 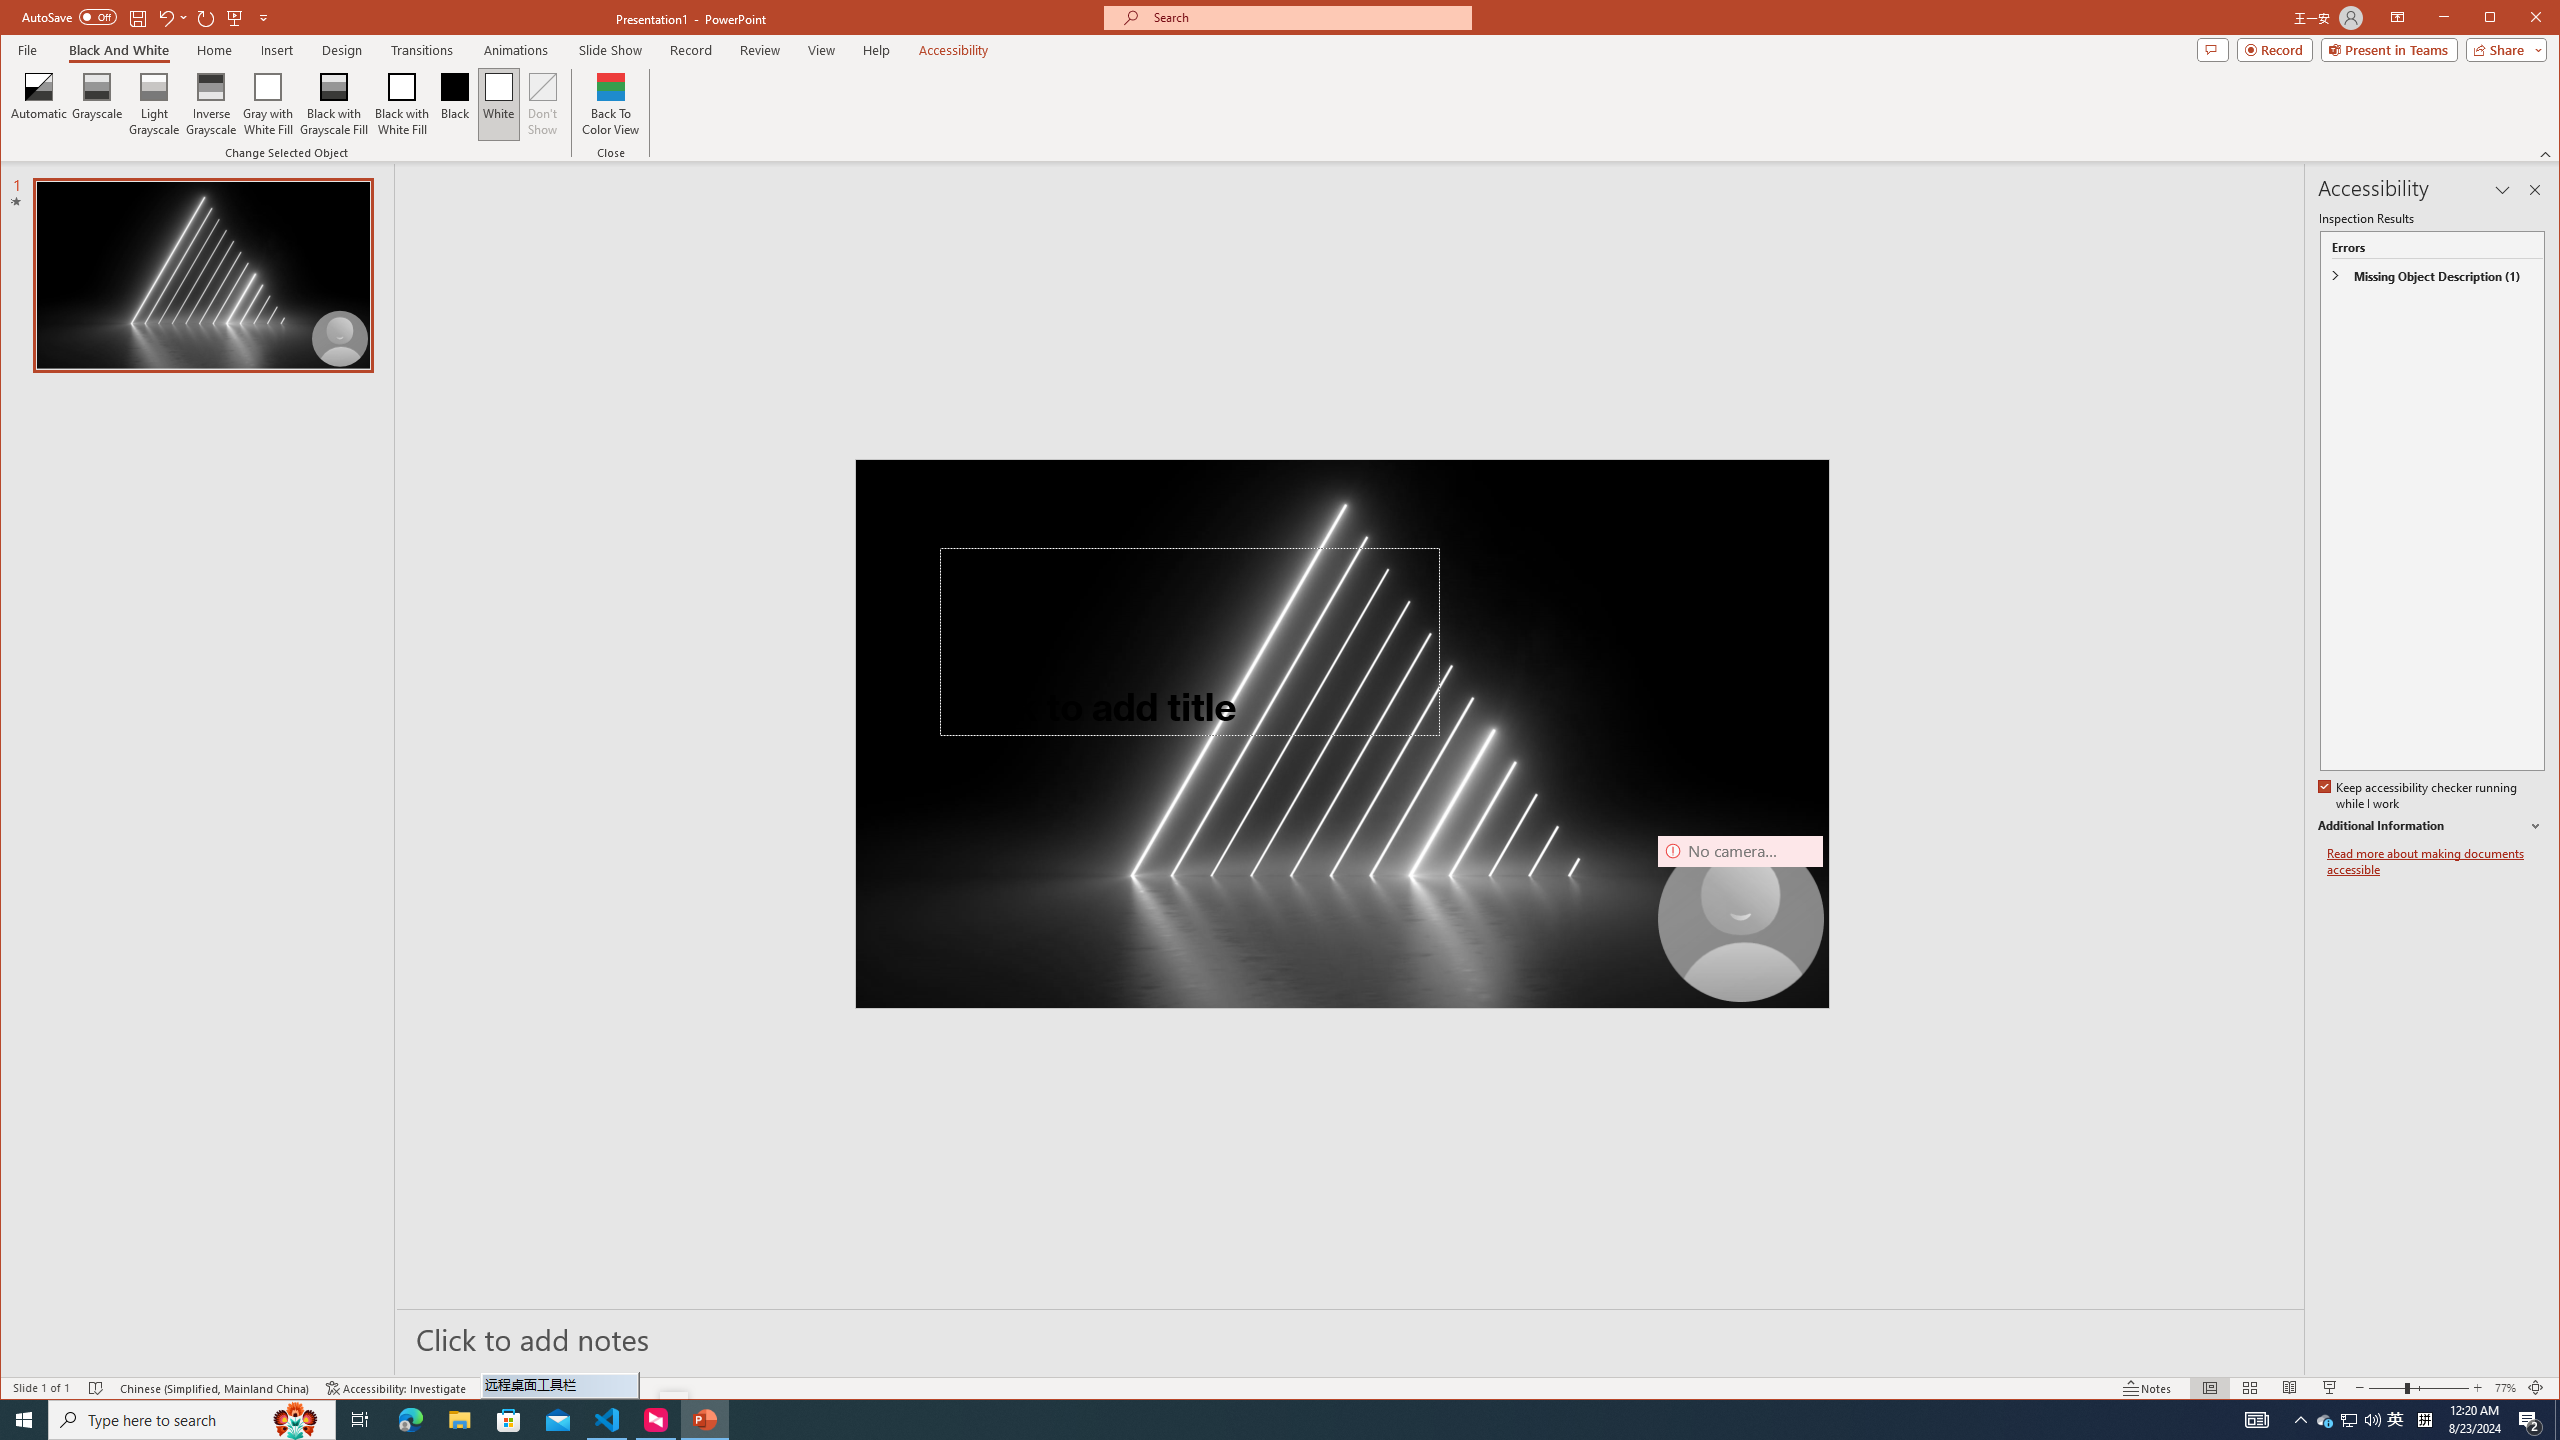 What do you see at coordinates (1232, 1420) in the screenshot?
I see `Running applications` at bounding box center [1232, 1420].